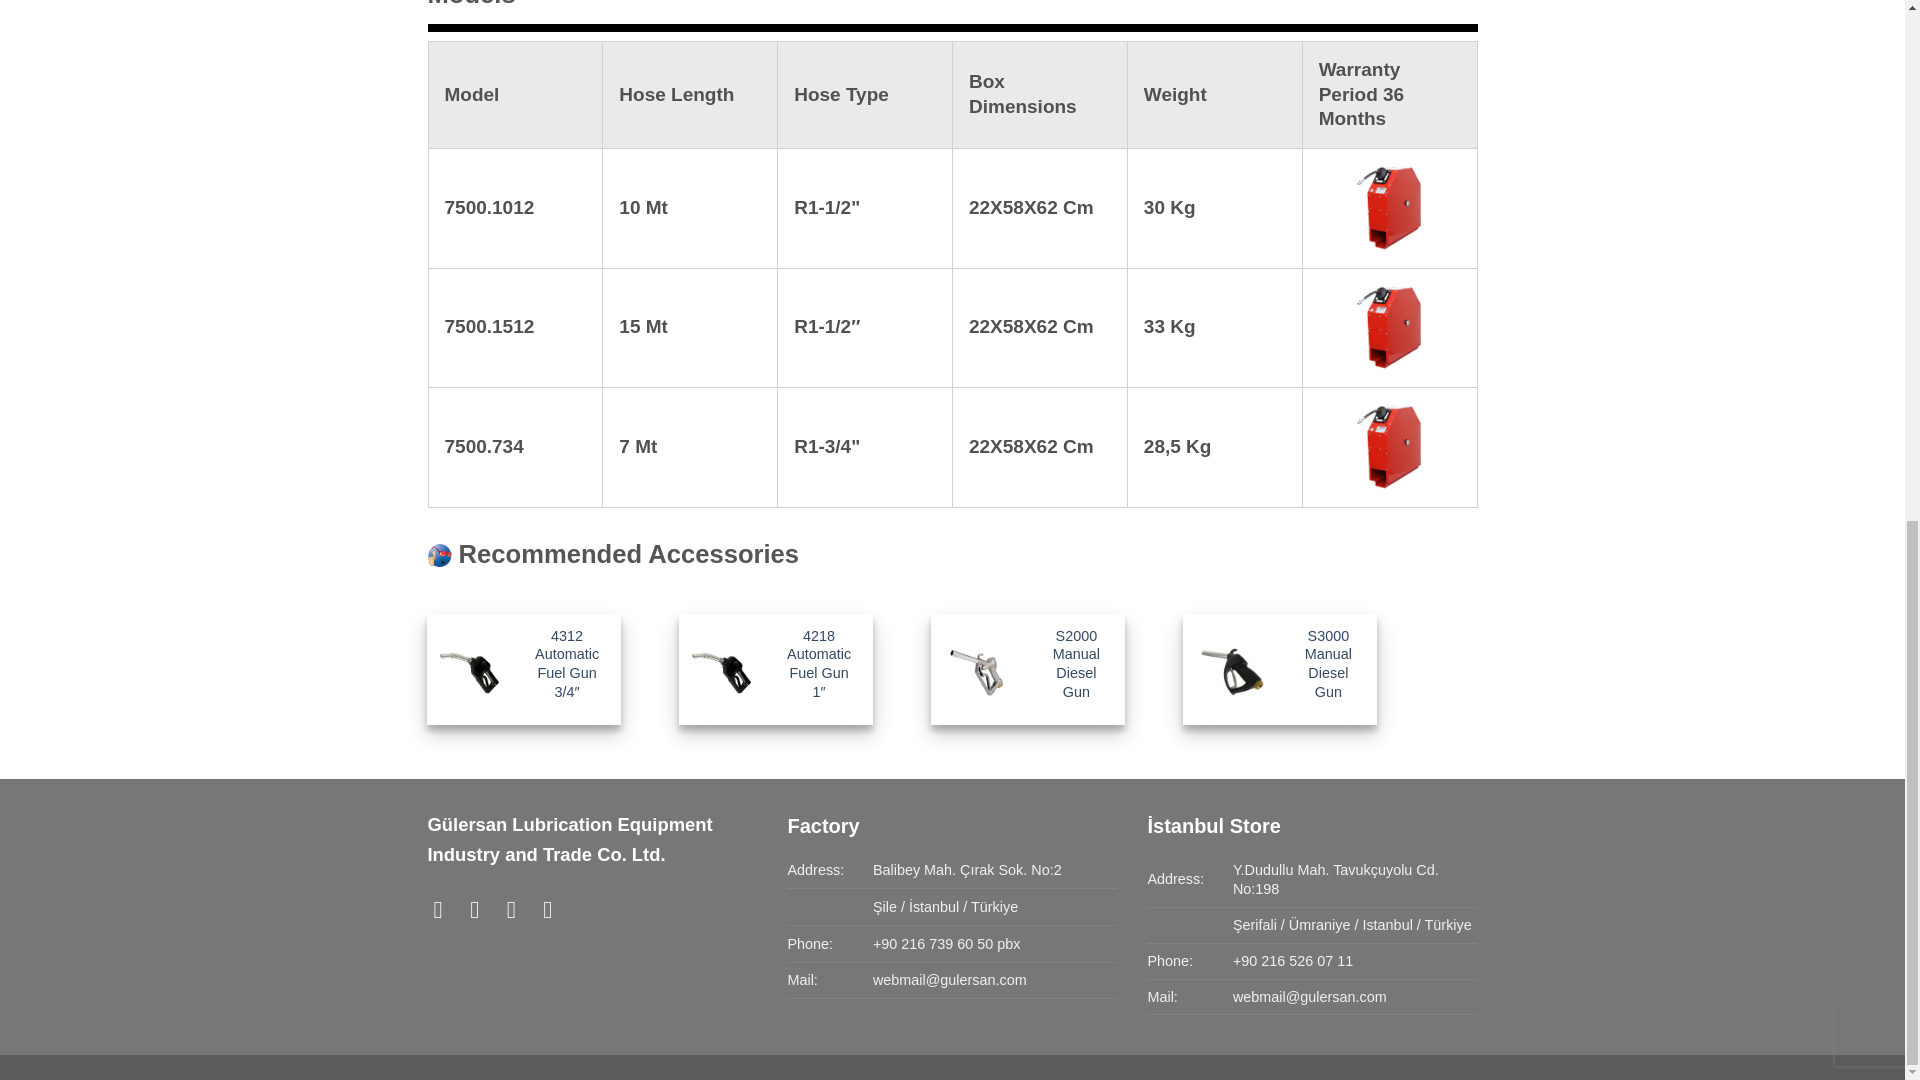  What do you see at coordinates (482, 910) in the screenshot?
I see `Follow on Instagram` at bounding box center [482, 910].